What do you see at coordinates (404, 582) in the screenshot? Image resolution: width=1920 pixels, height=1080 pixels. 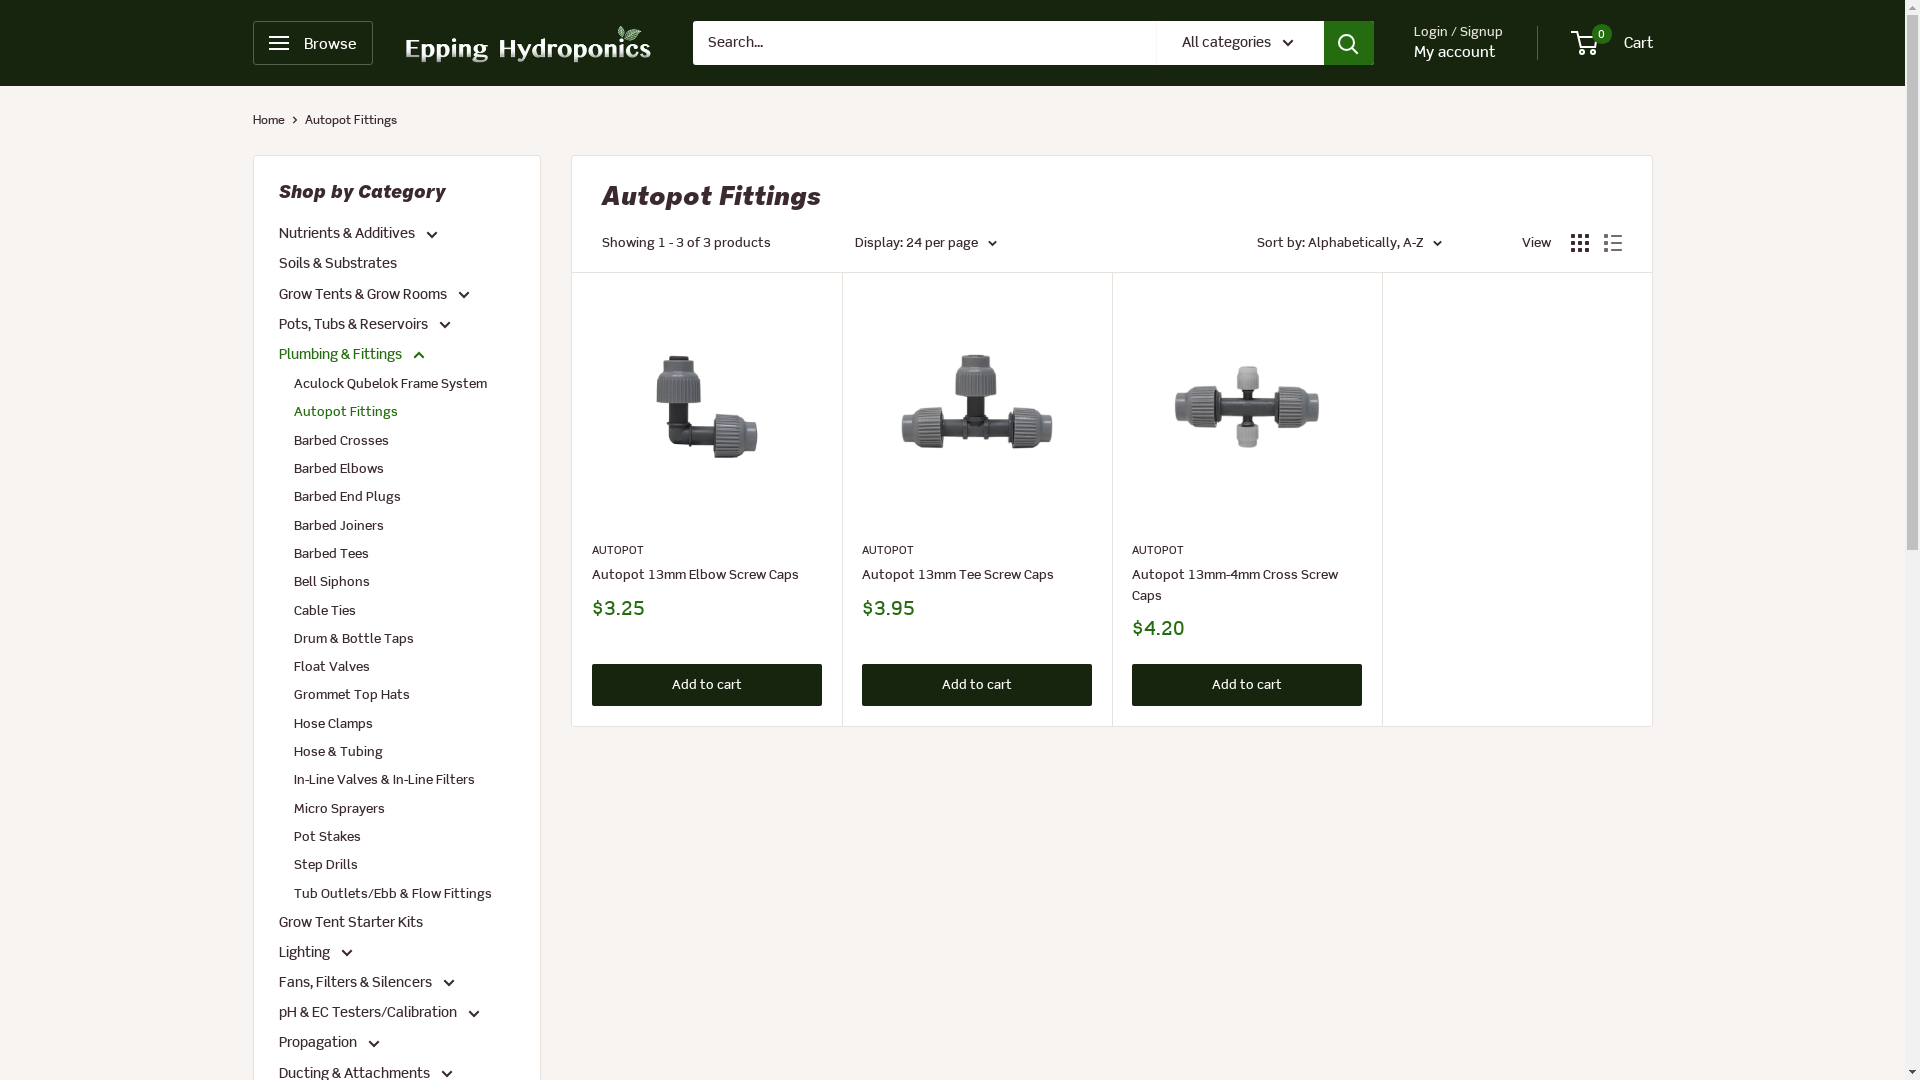 I see `Bell Siphons` at bounding box center [404, 582].